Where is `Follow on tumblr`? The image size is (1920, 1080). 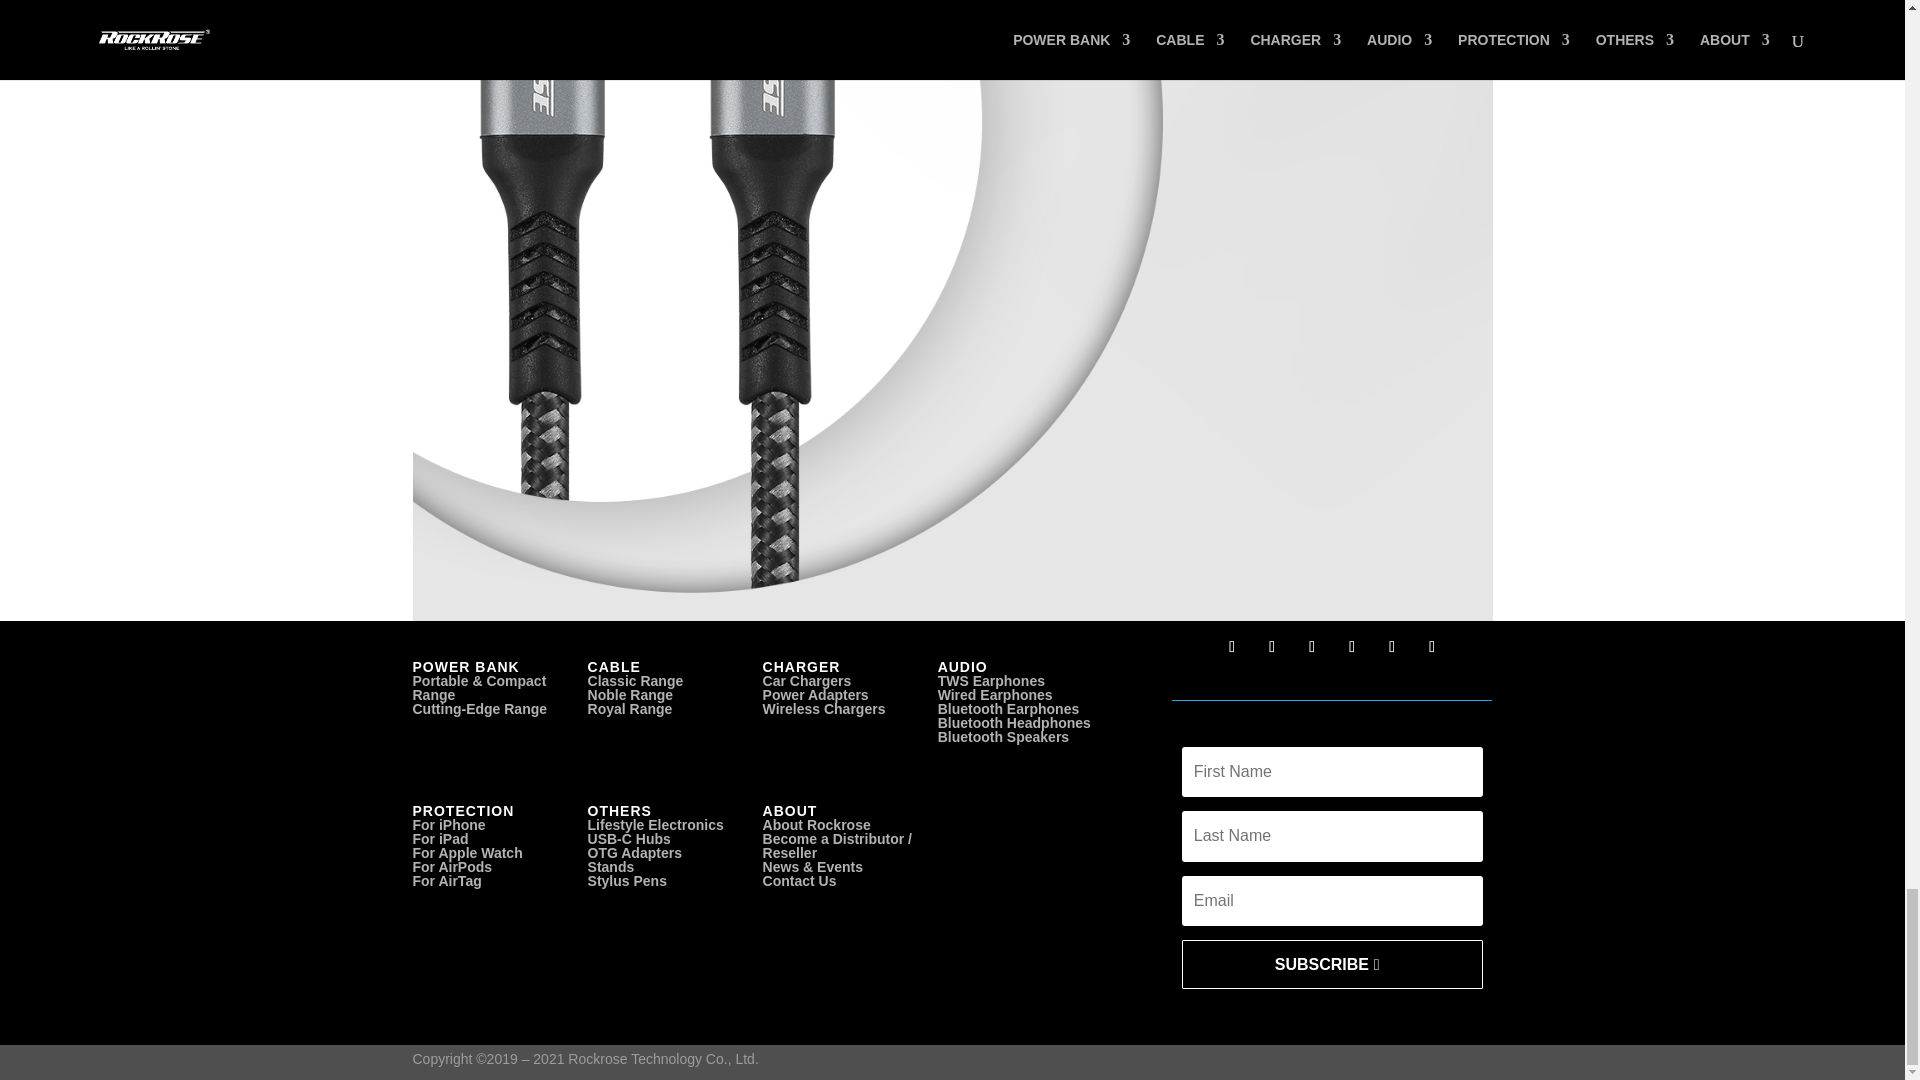 Follow on tumblr is located at coordinates (1392, 646).